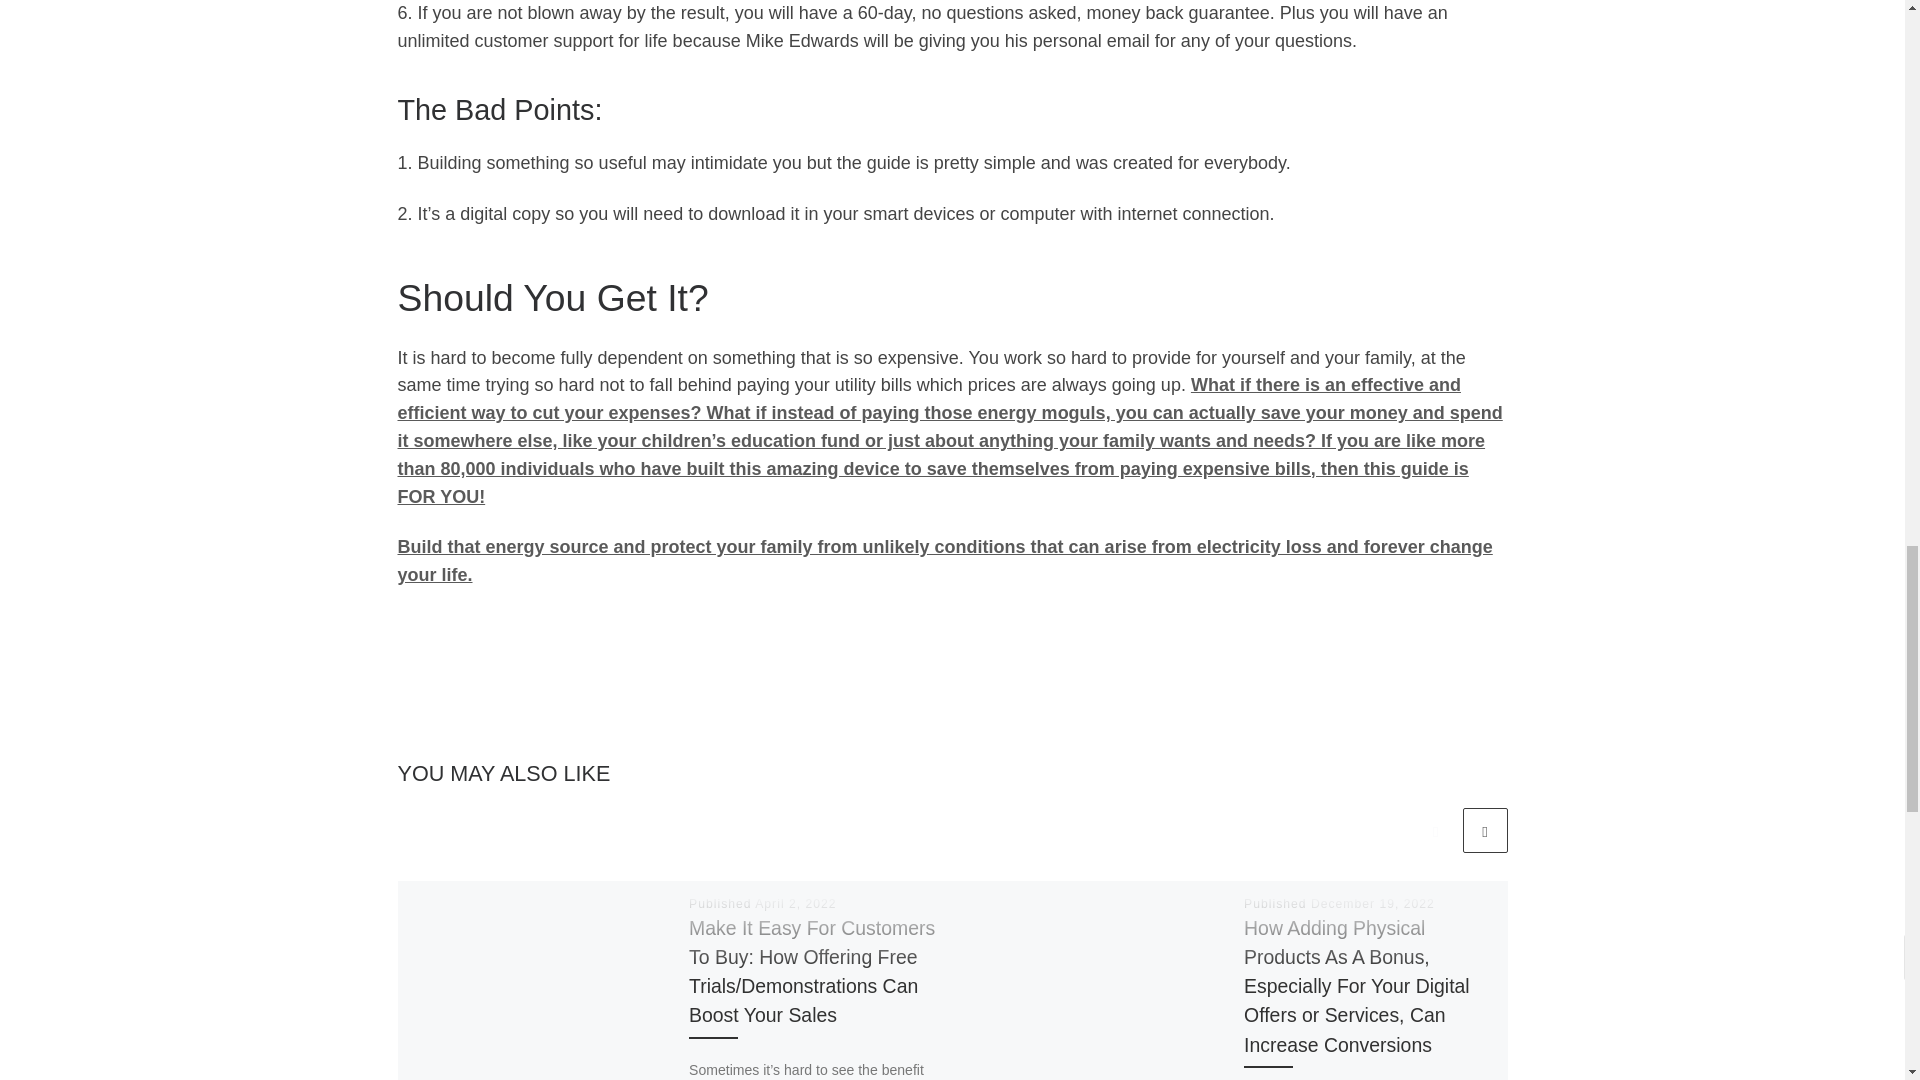  What do you see at coordinates (794, 904) in the screenshot?
I see `April 2, 2022` at bounding box center [794, 904].